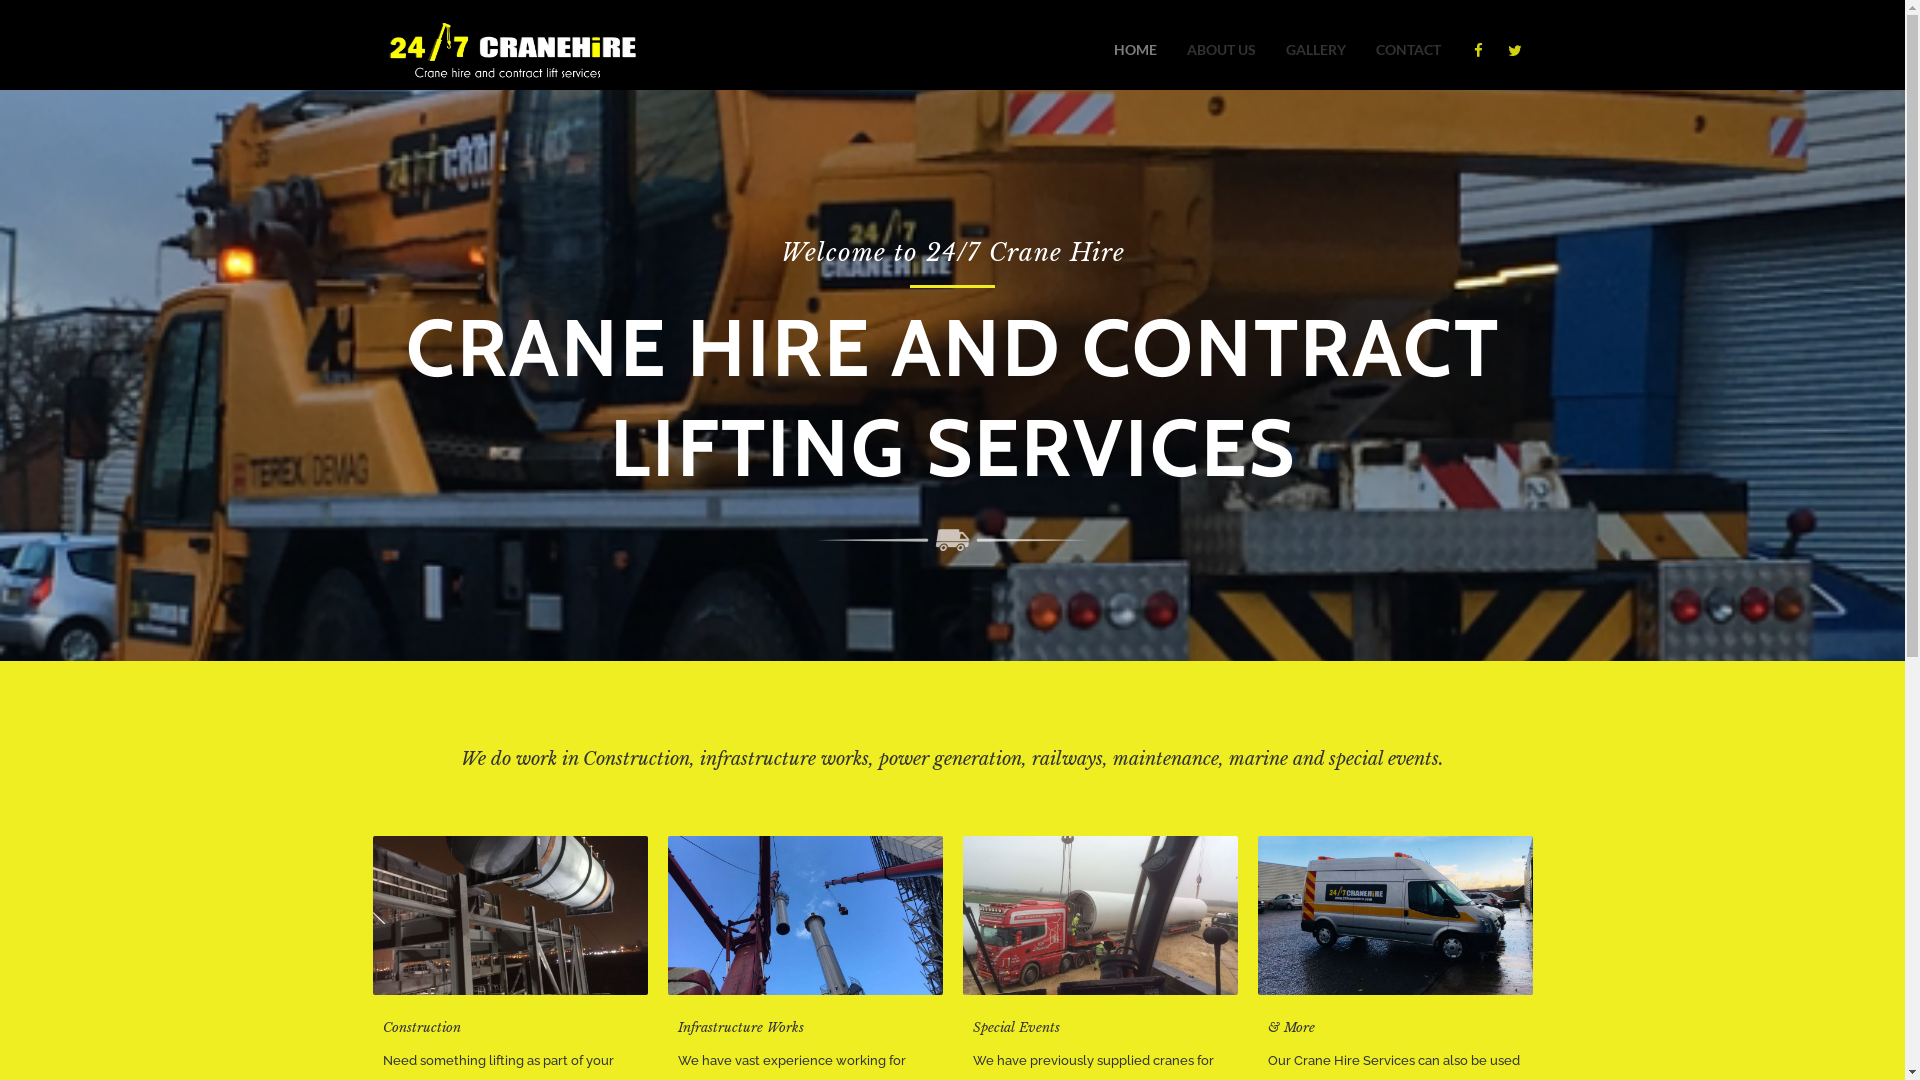 This screenshot has width=1920, height=1080. What do you see at coordinates (1136, 50) in the screenshot?
I see `HOME` at bounding box center [1136, 50].